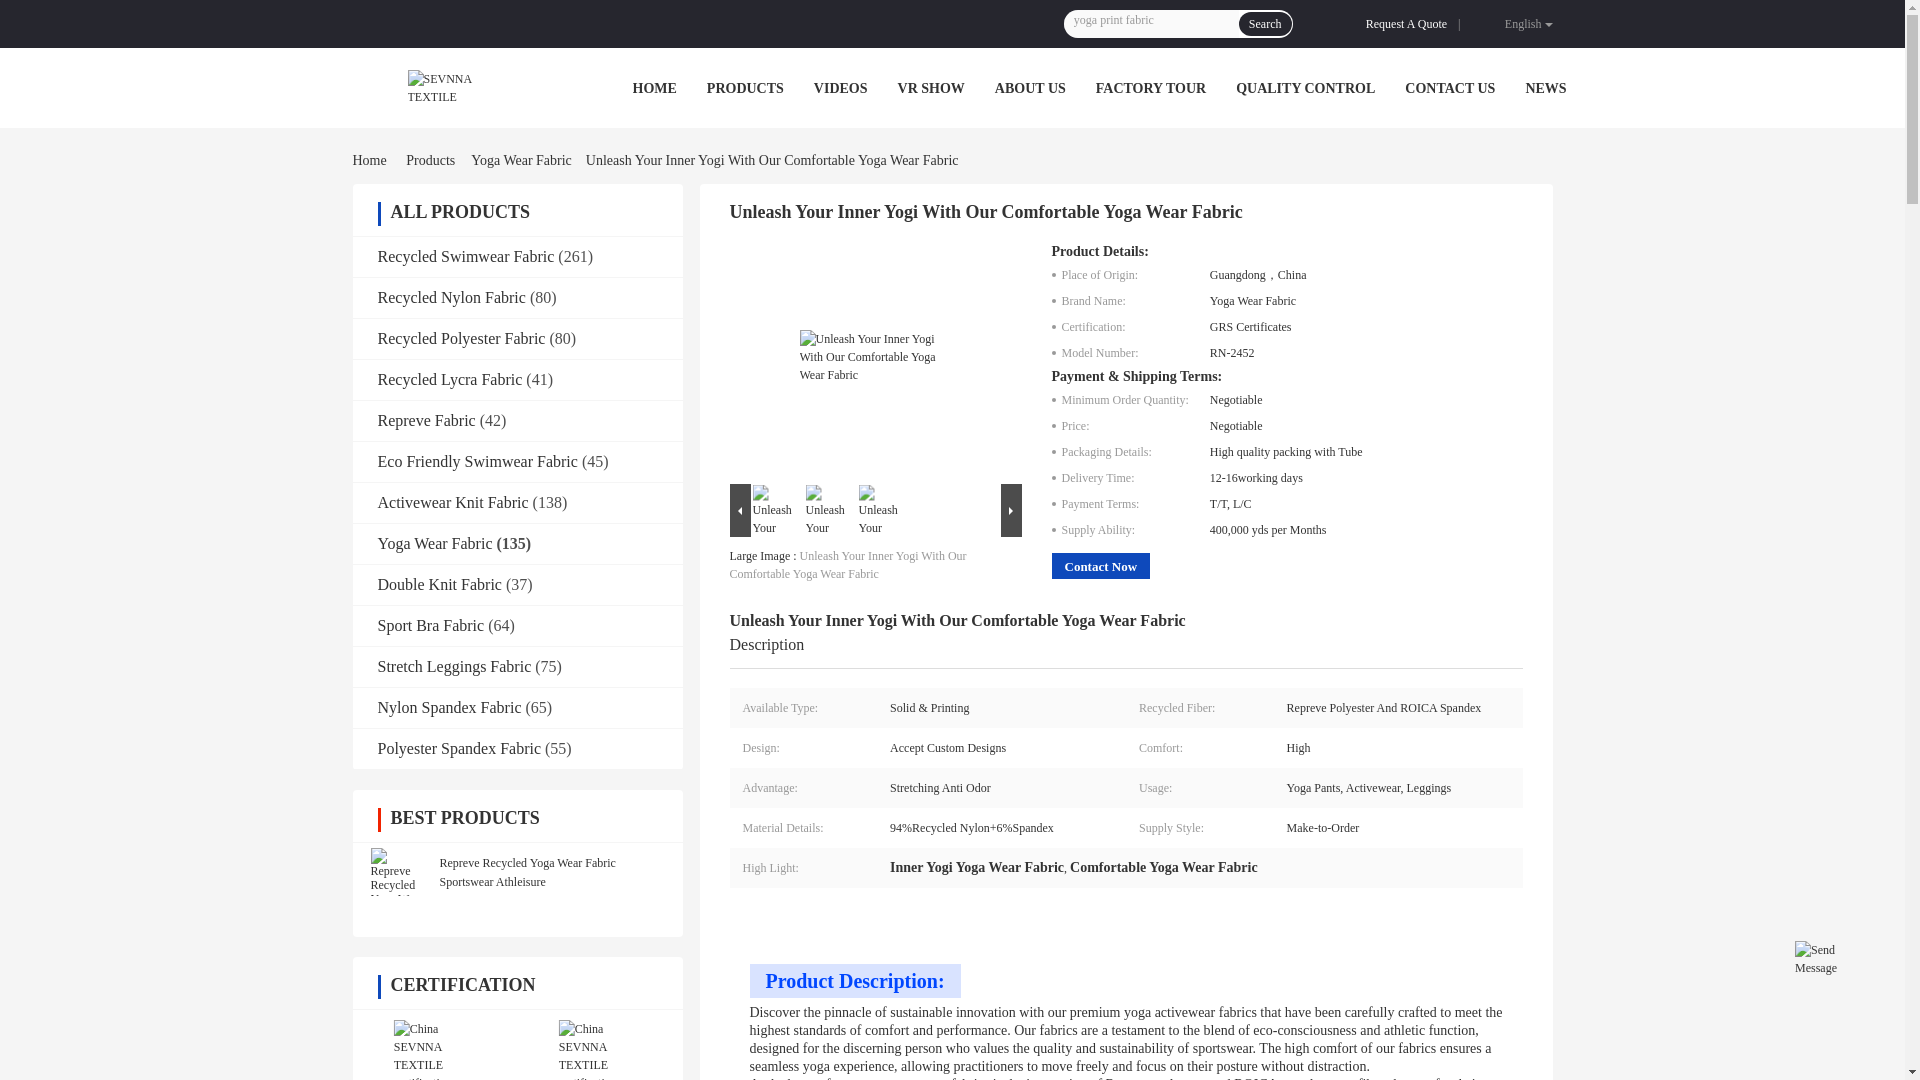 This screenshot has height=1080, width=1920. Describe the element at coordinates (1305, 88) in the screenshot. I see `QUALITY CONTROL` at that location.